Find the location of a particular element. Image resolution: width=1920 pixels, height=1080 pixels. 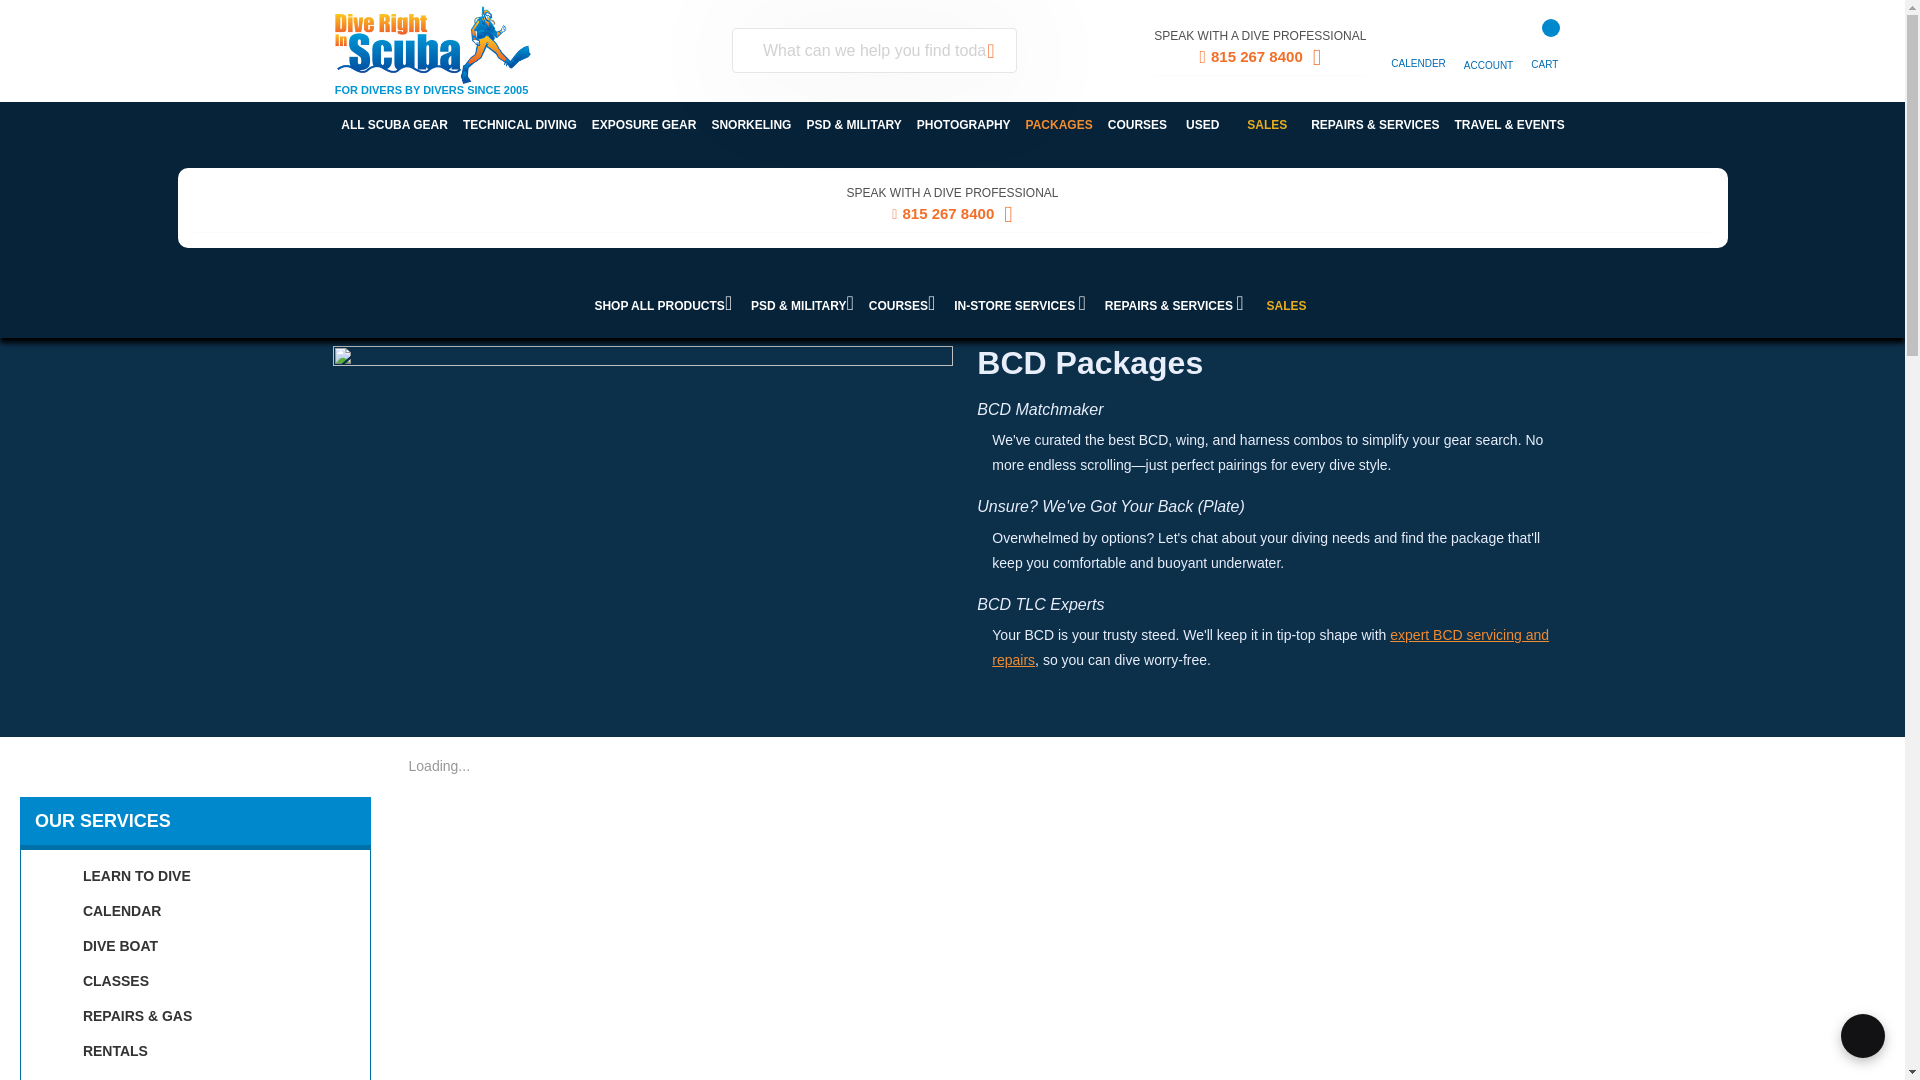

Cart is located at coordinates (1550, 40).